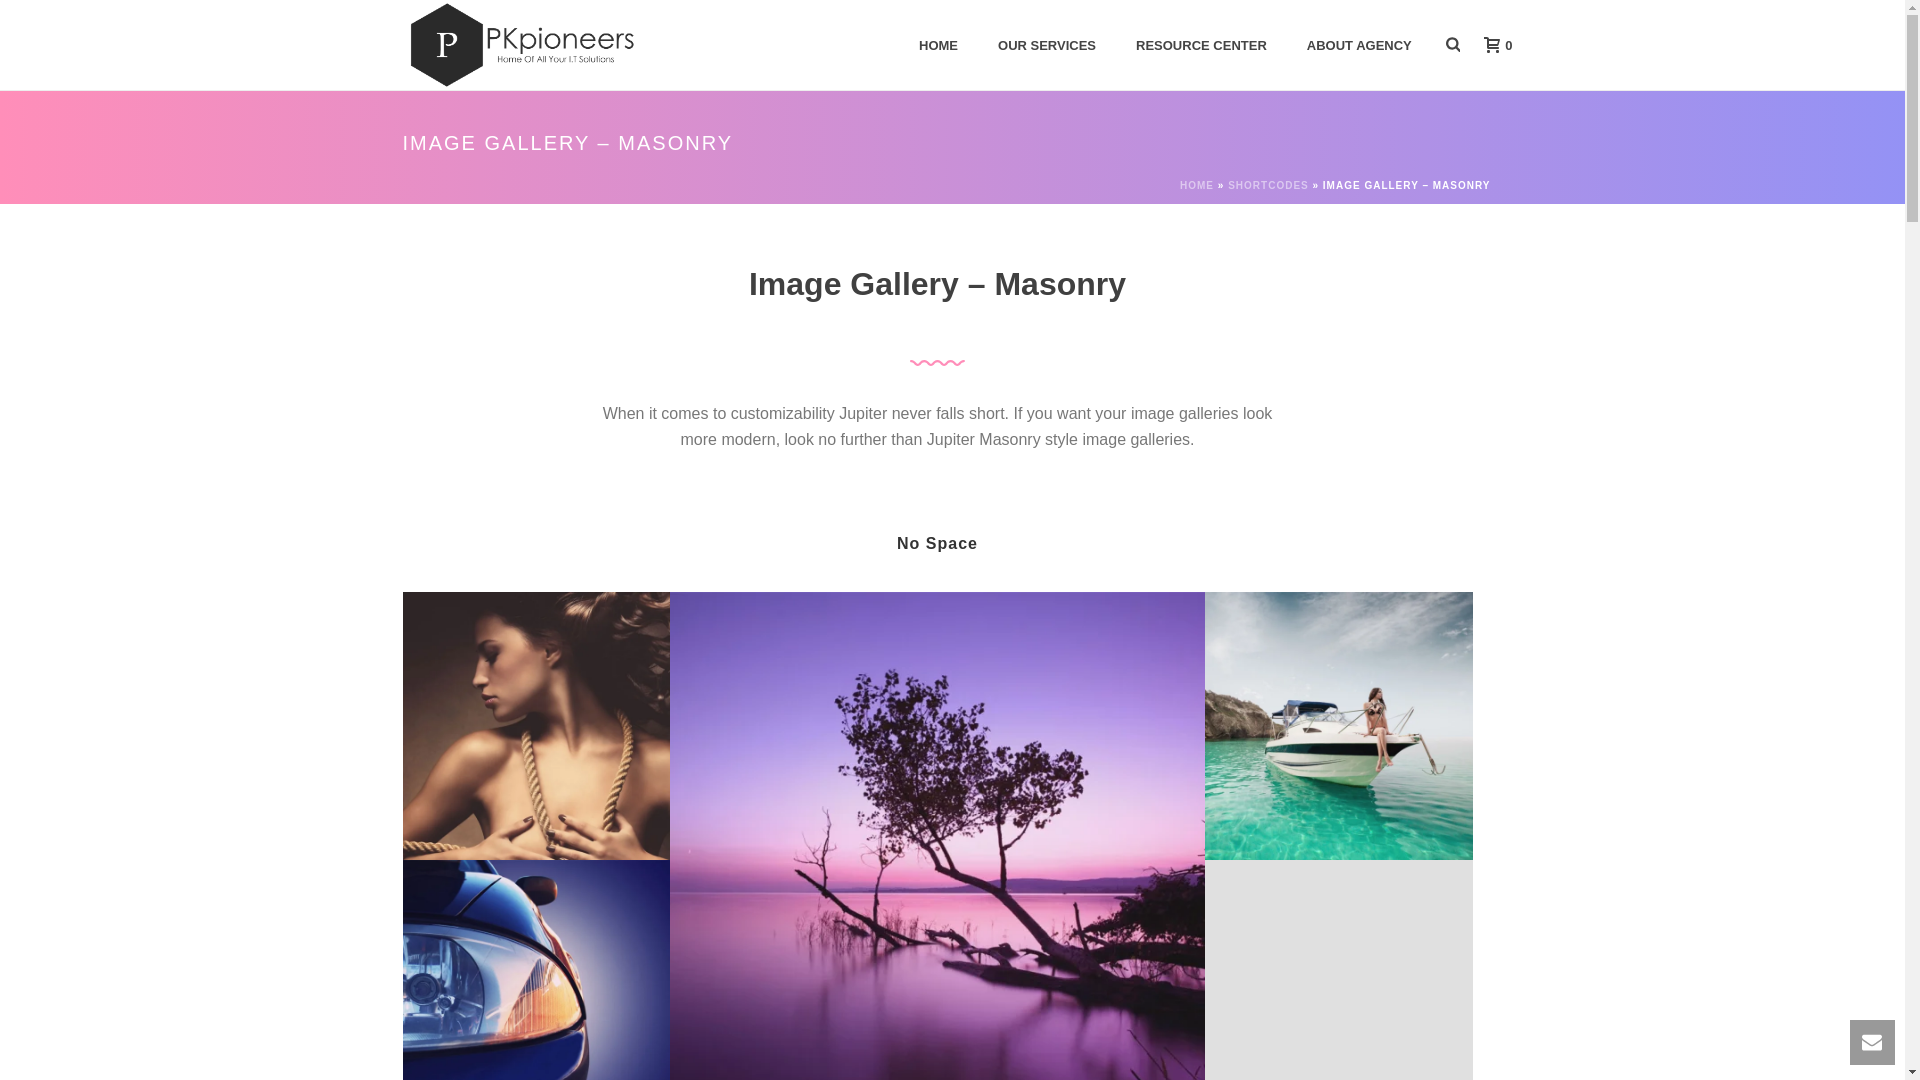 This screenshot has width=1920, height=1080. Describe the element at coordinates (519, 44) in the screenshot. I see `Home Of All Your I.T Solutions` at that location.